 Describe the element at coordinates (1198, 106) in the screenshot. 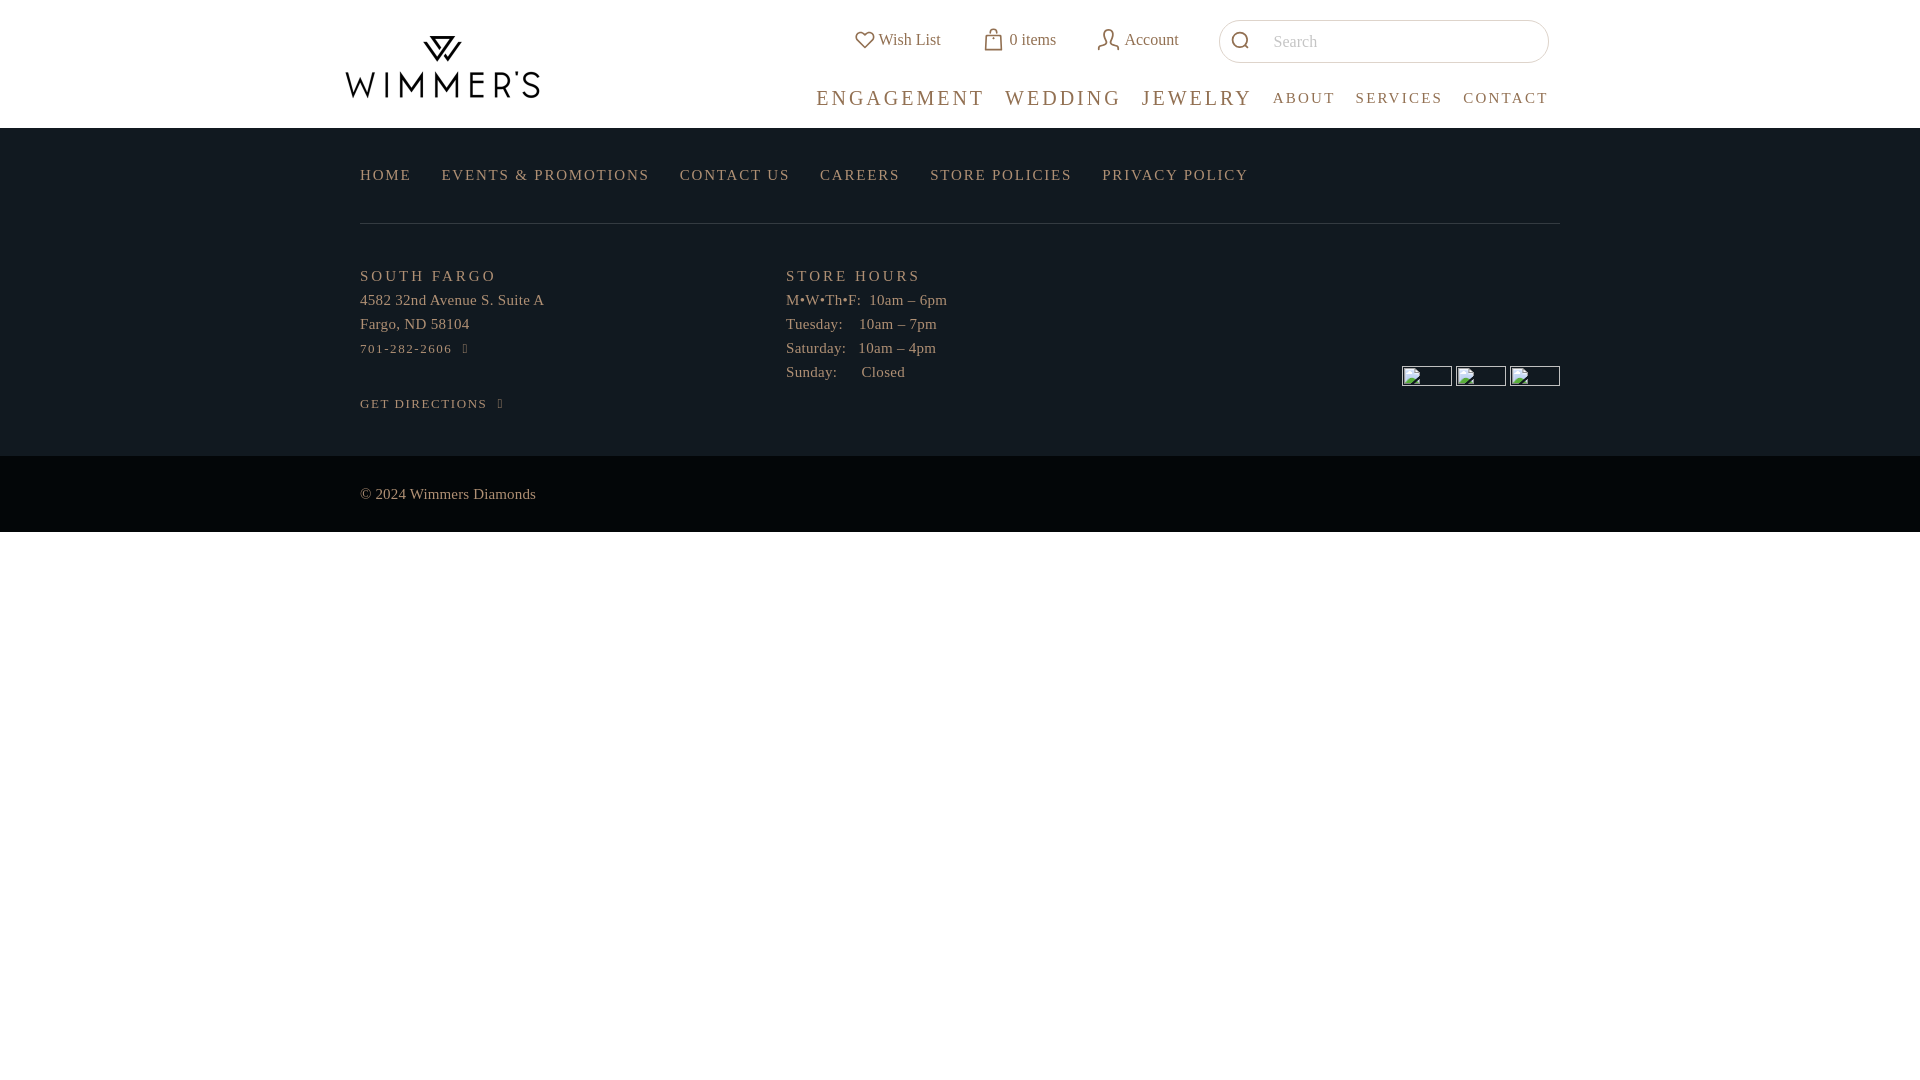

I see `JEWELRY` at that location.